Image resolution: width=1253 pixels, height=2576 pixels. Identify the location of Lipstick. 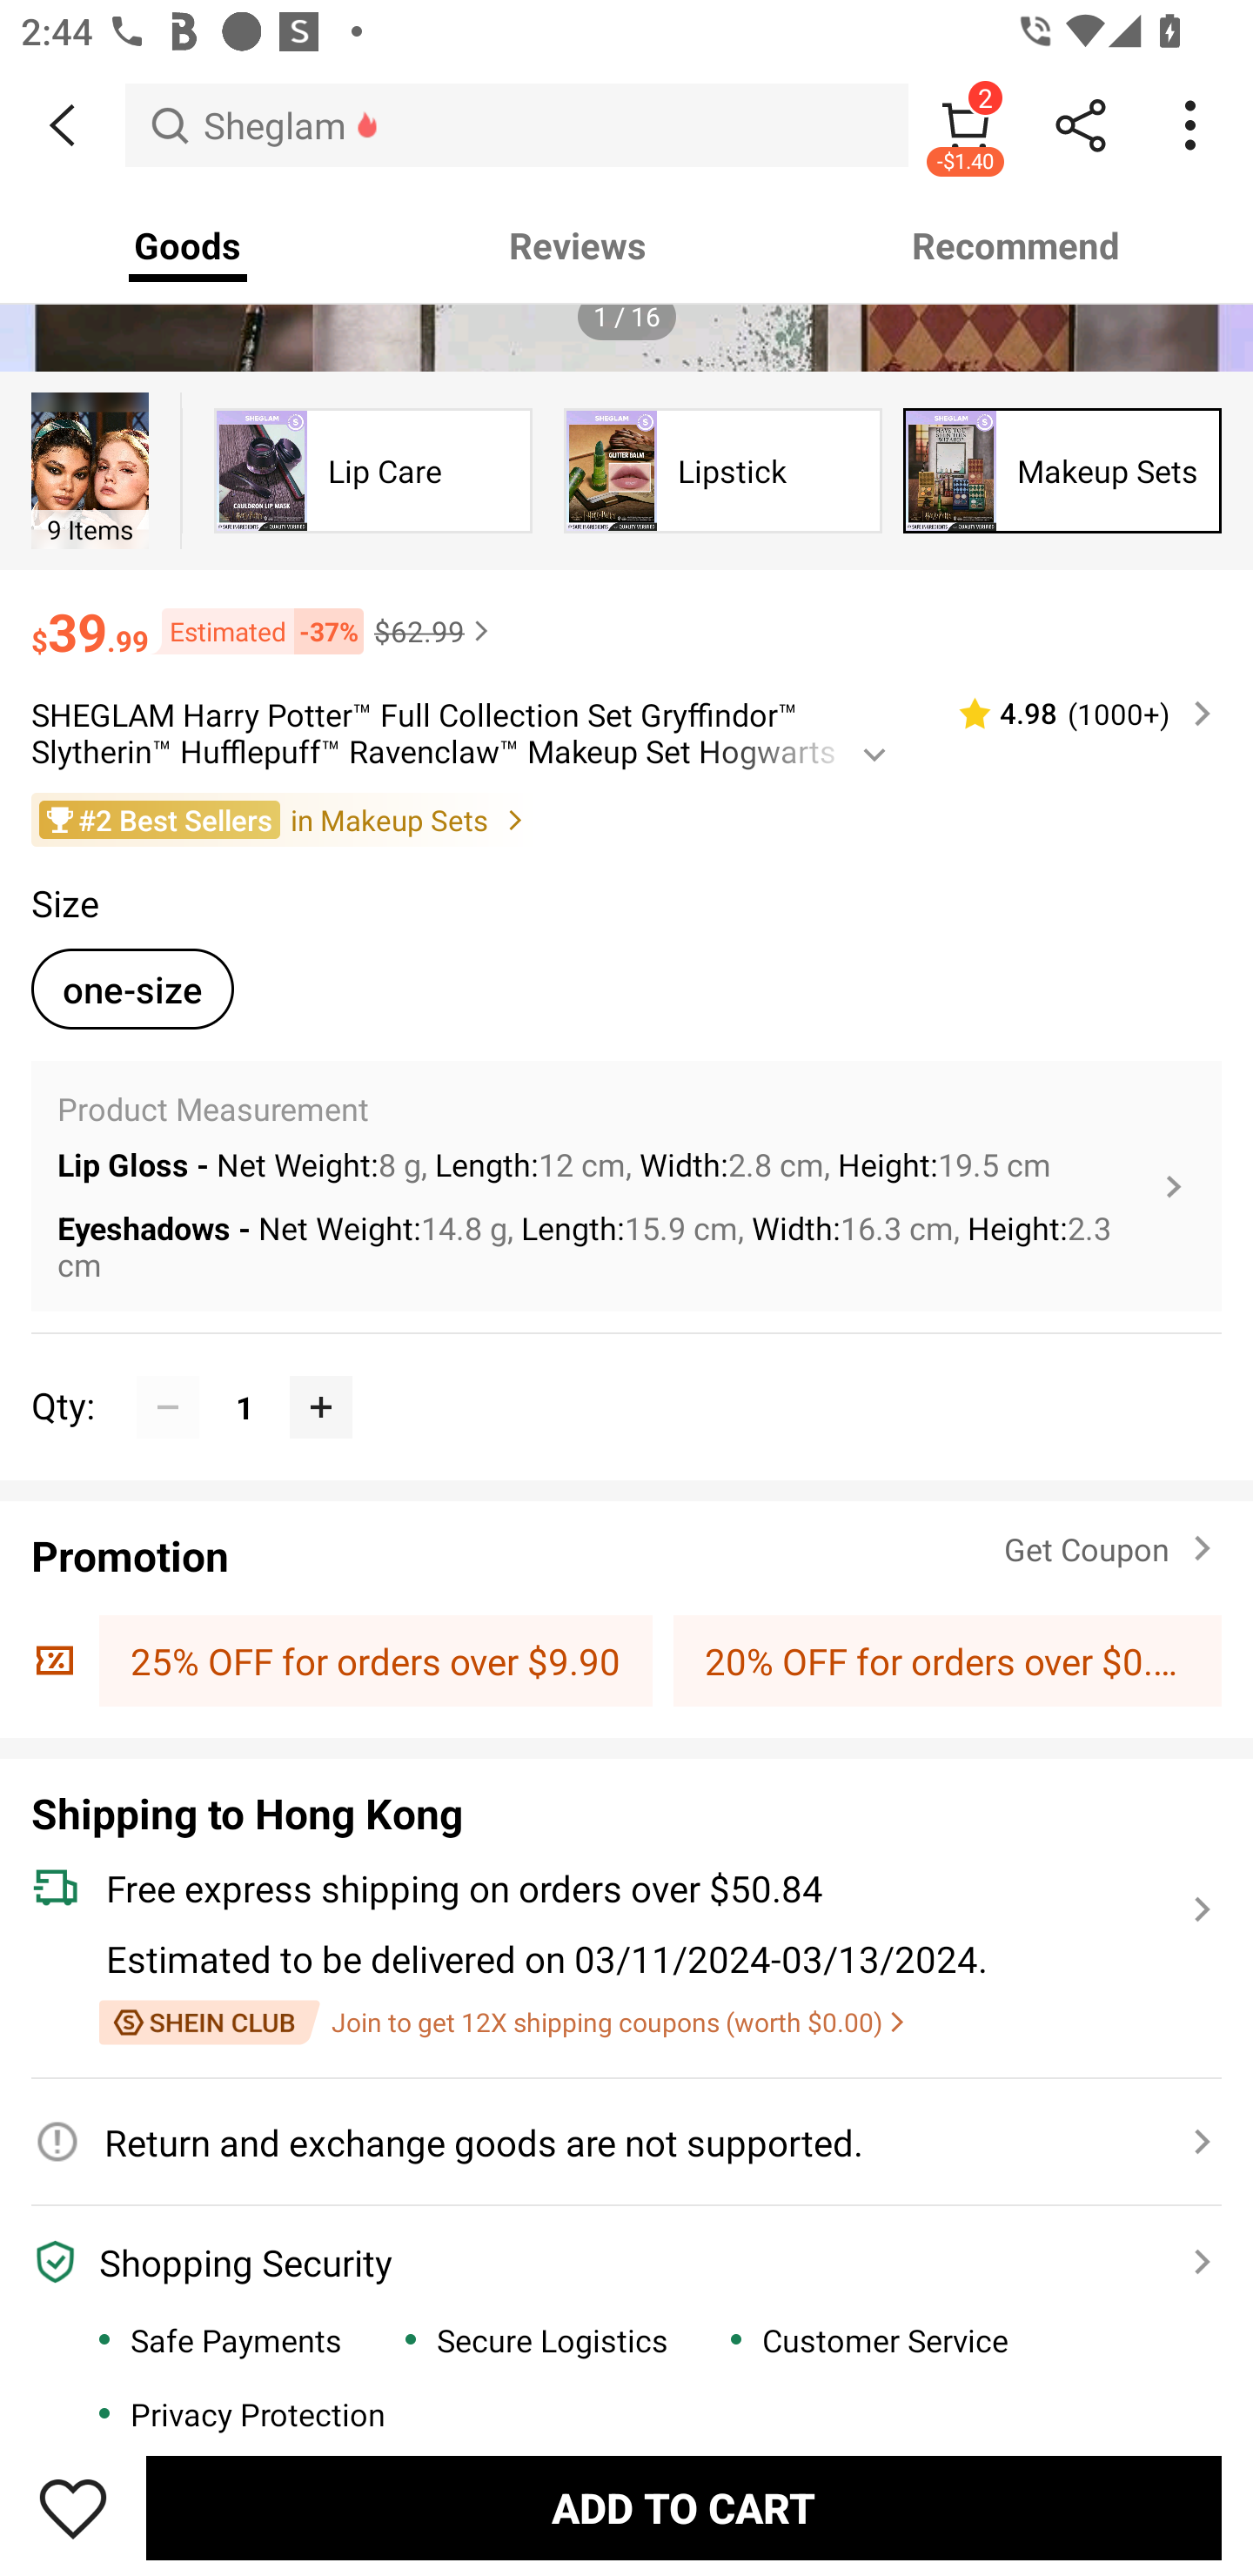
(722, 470).